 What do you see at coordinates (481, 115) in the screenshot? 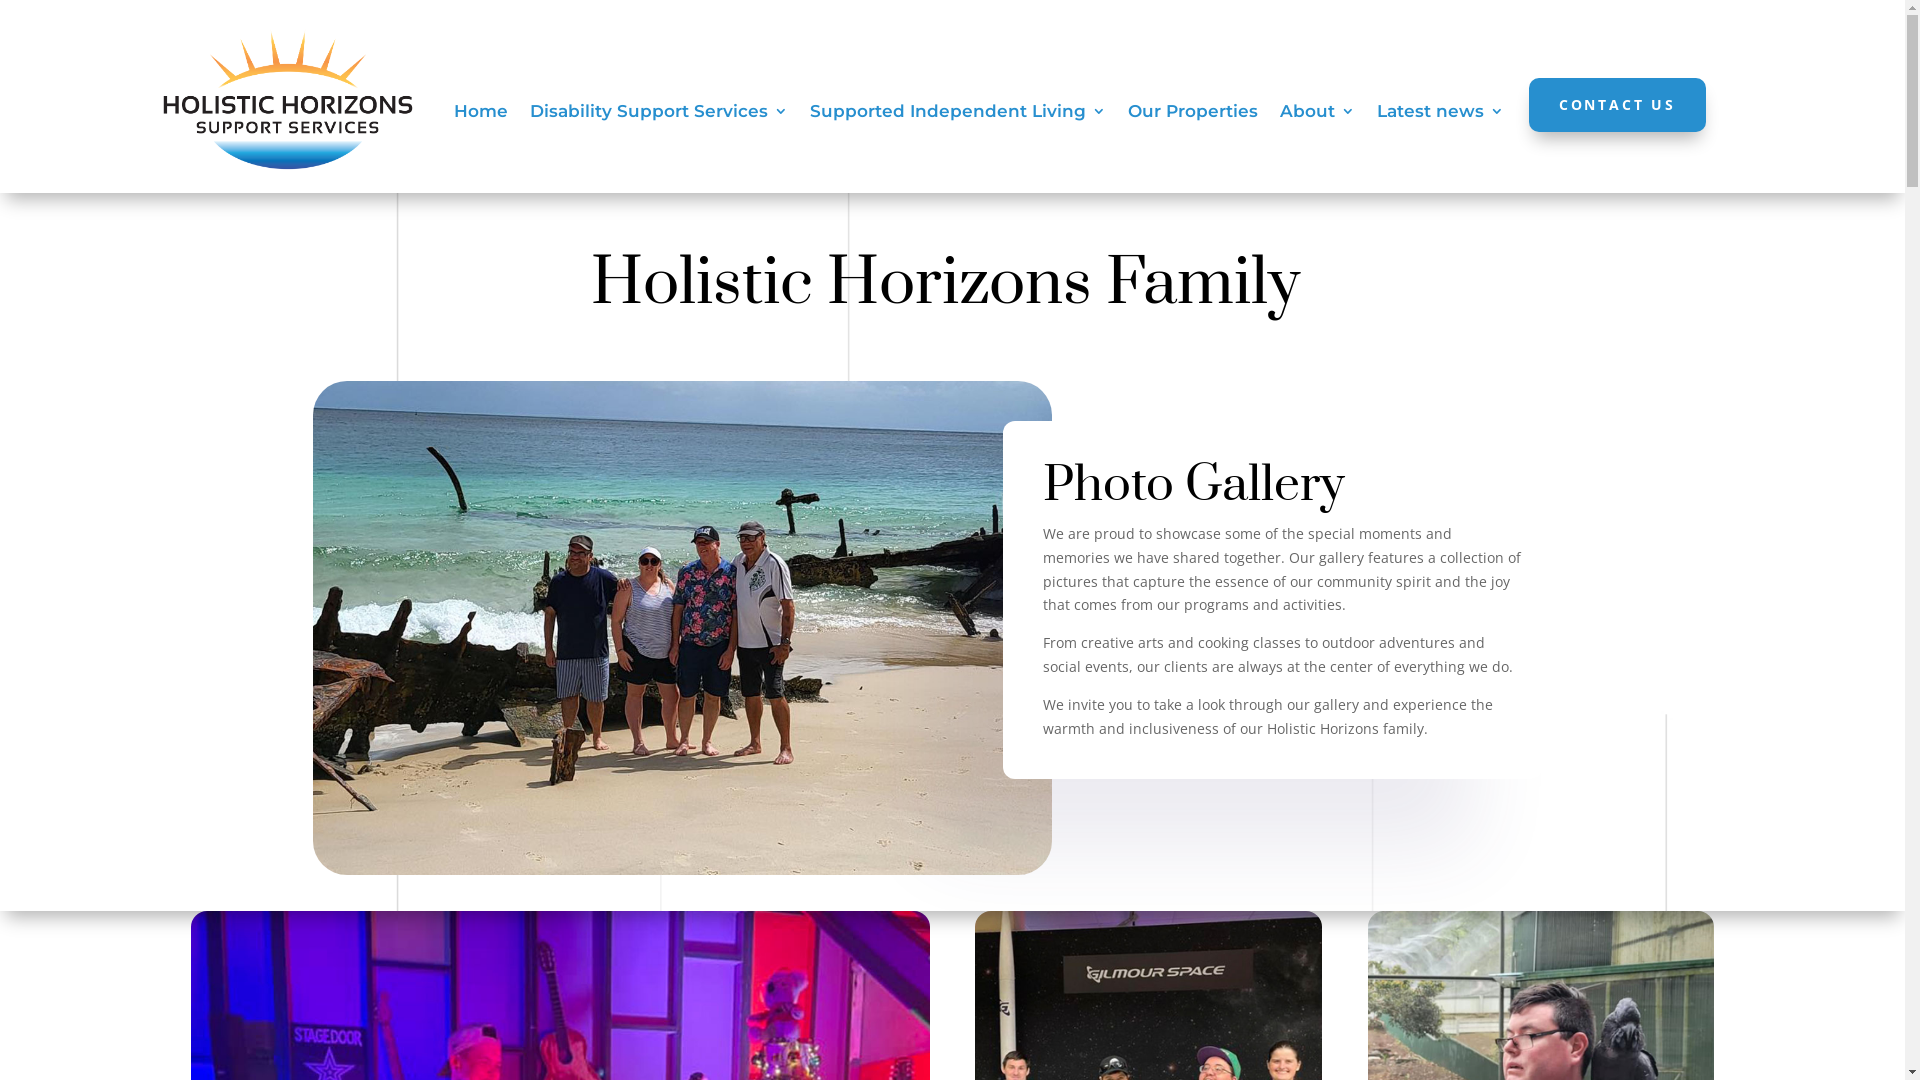
I see `Home` at bounding box center [481, 115].